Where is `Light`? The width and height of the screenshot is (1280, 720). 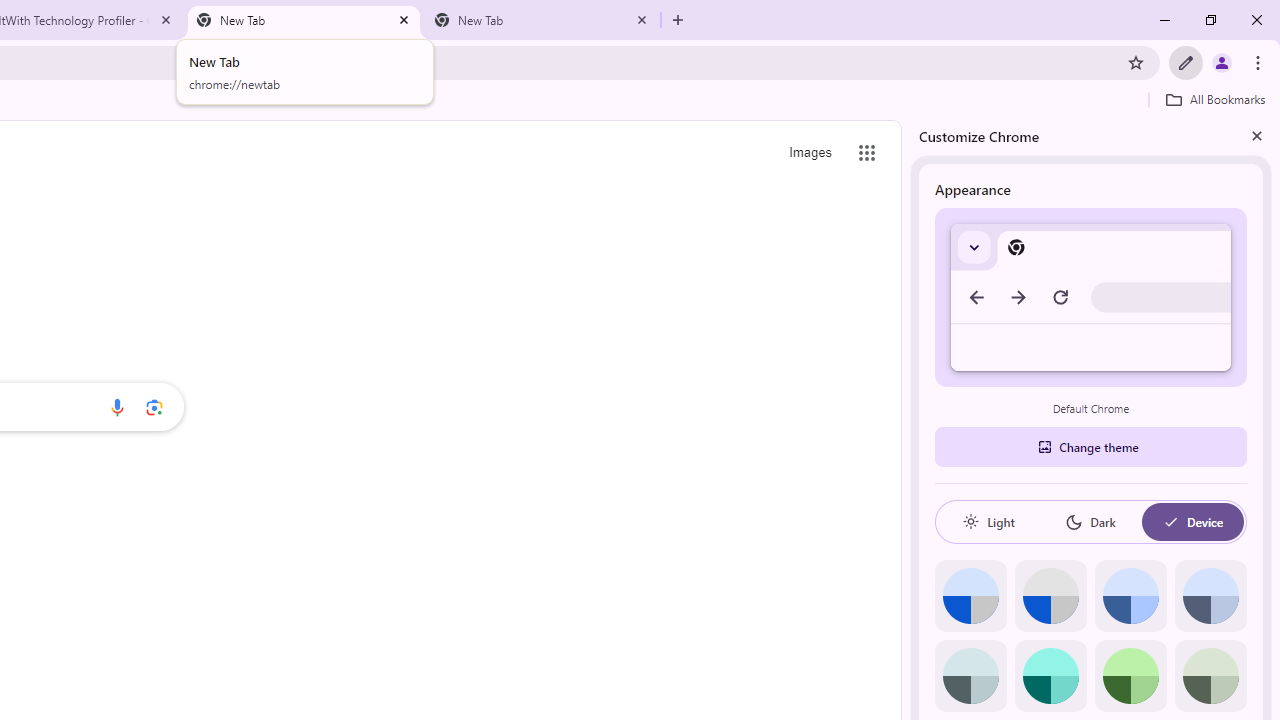
Light is located at coordinates (988, 522).